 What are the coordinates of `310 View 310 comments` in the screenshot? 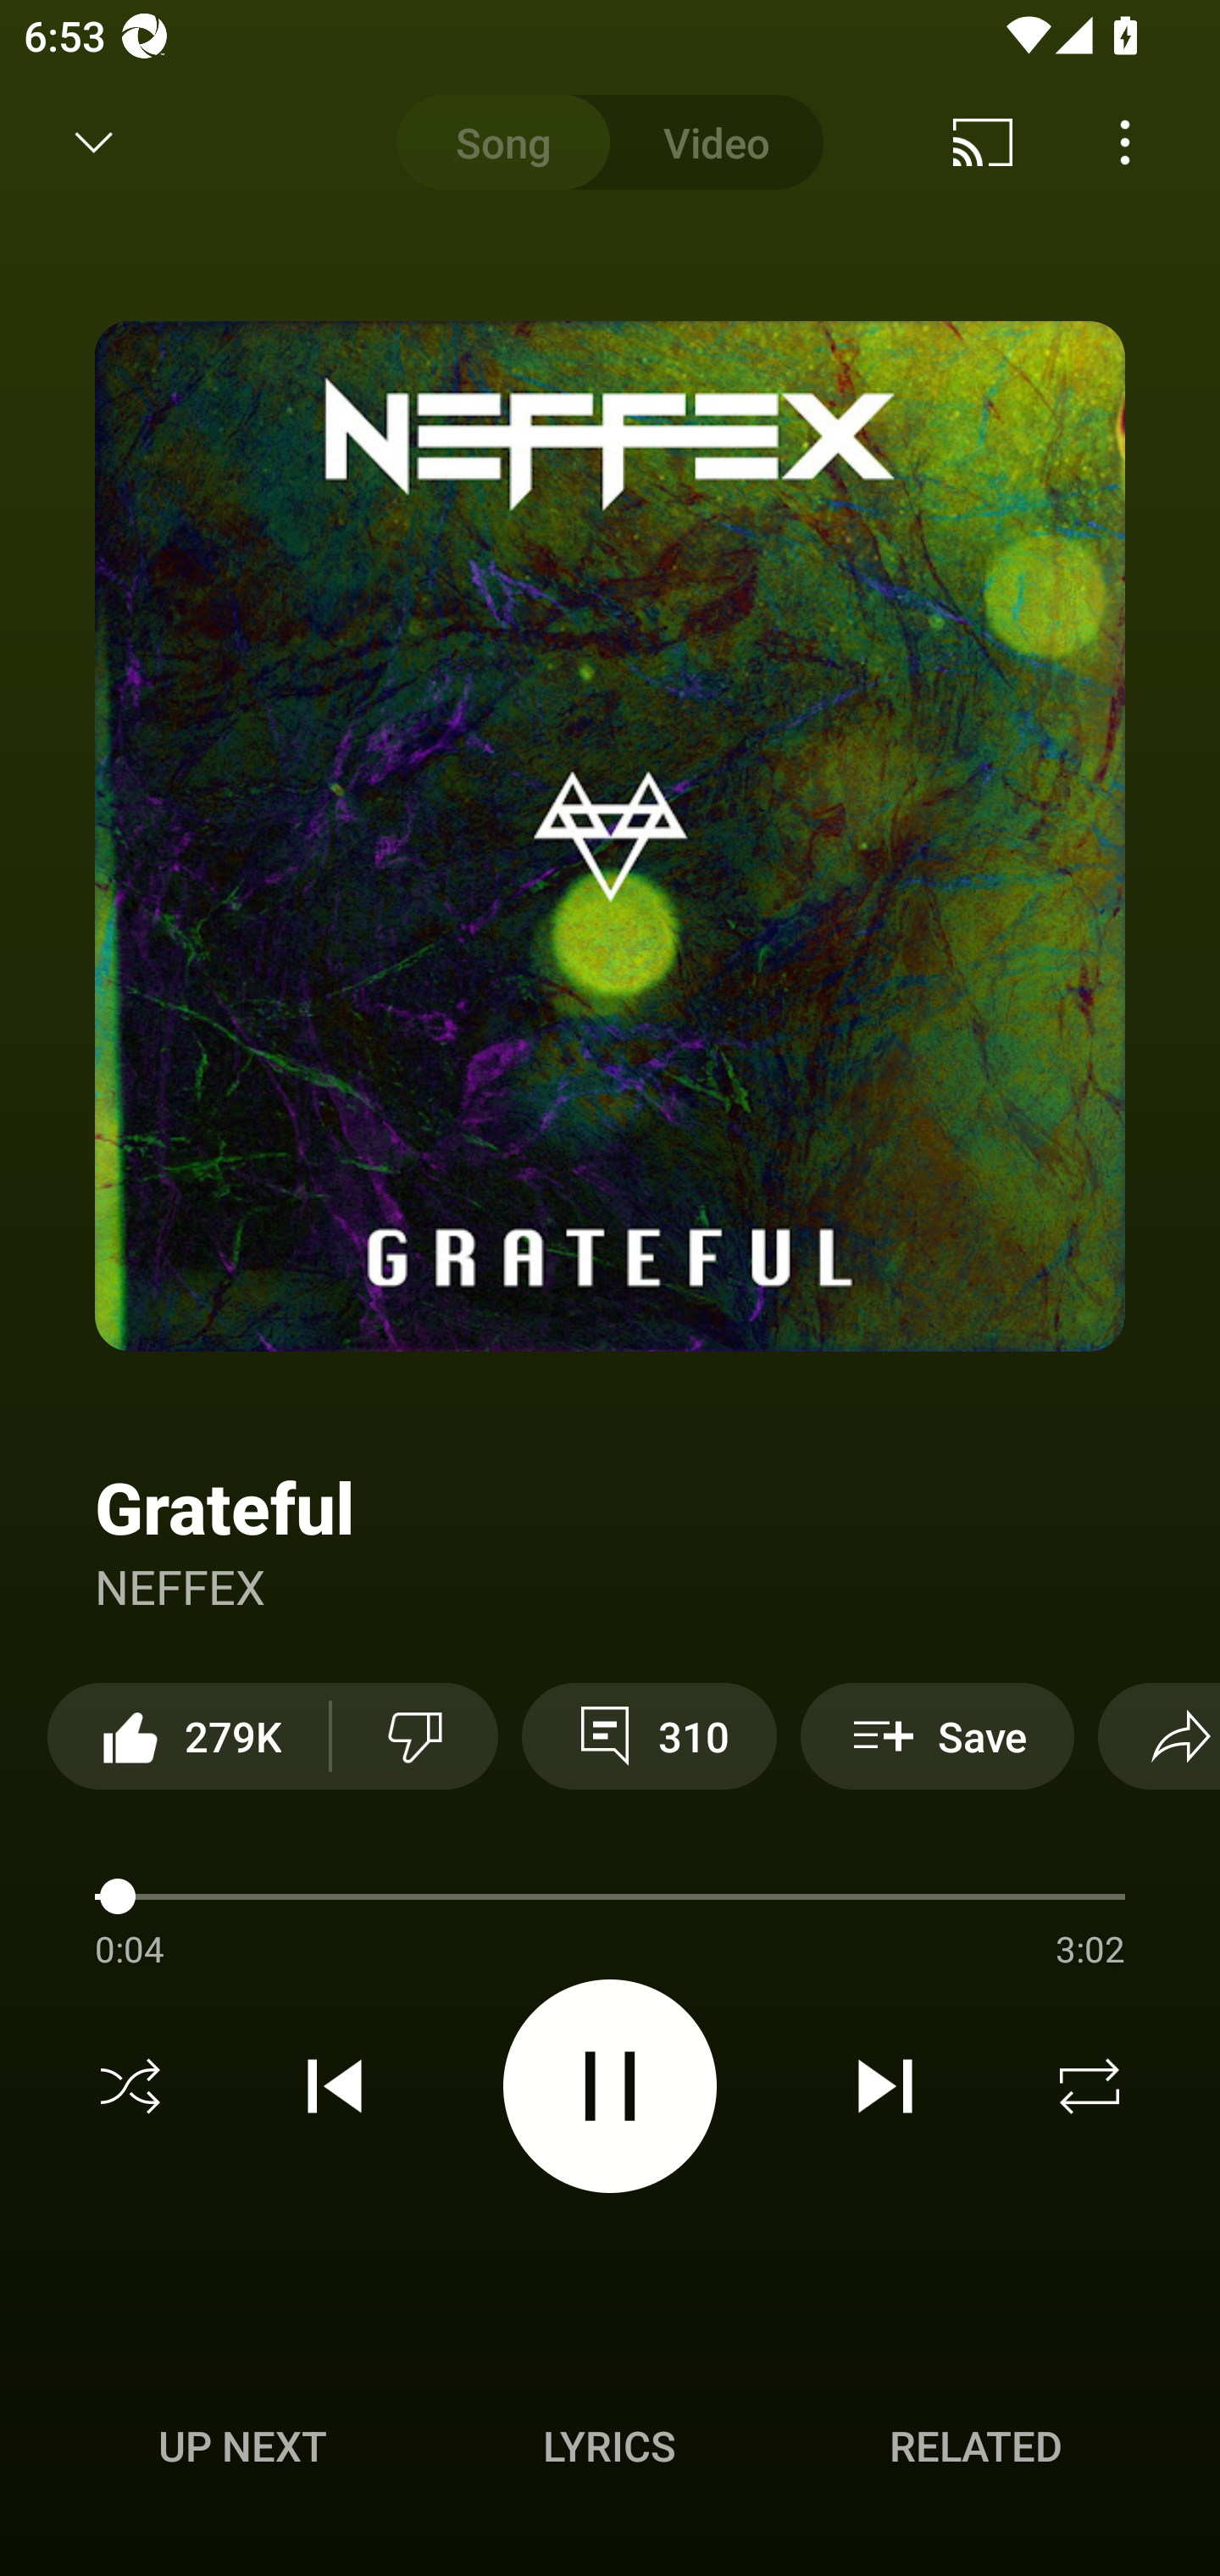 It's located at (649, 1735).